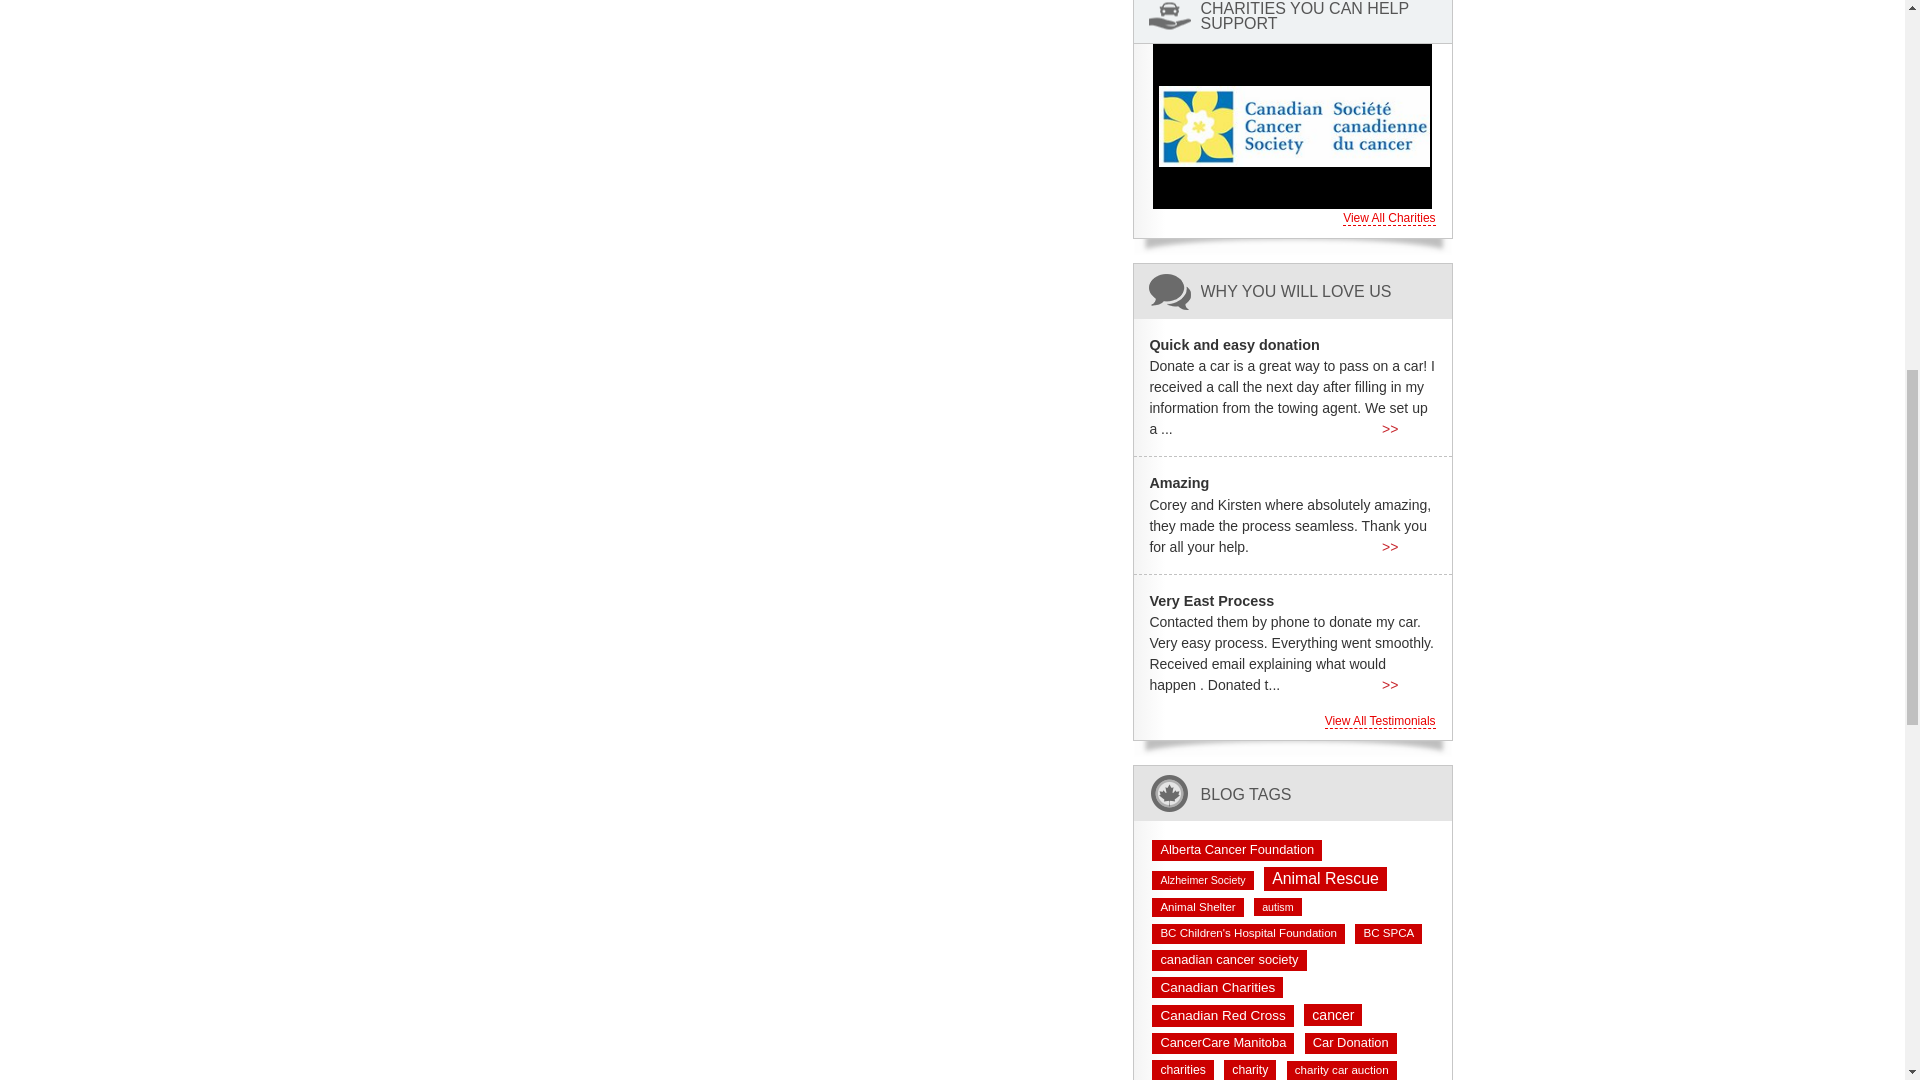 Image resolution: width=1920 pixels, height=1080 pixels. Describe the element at coordinates (1320, 16) in the screenshot. I see `CHARITIES YOU CAN HELP SUPPORT` at that location.